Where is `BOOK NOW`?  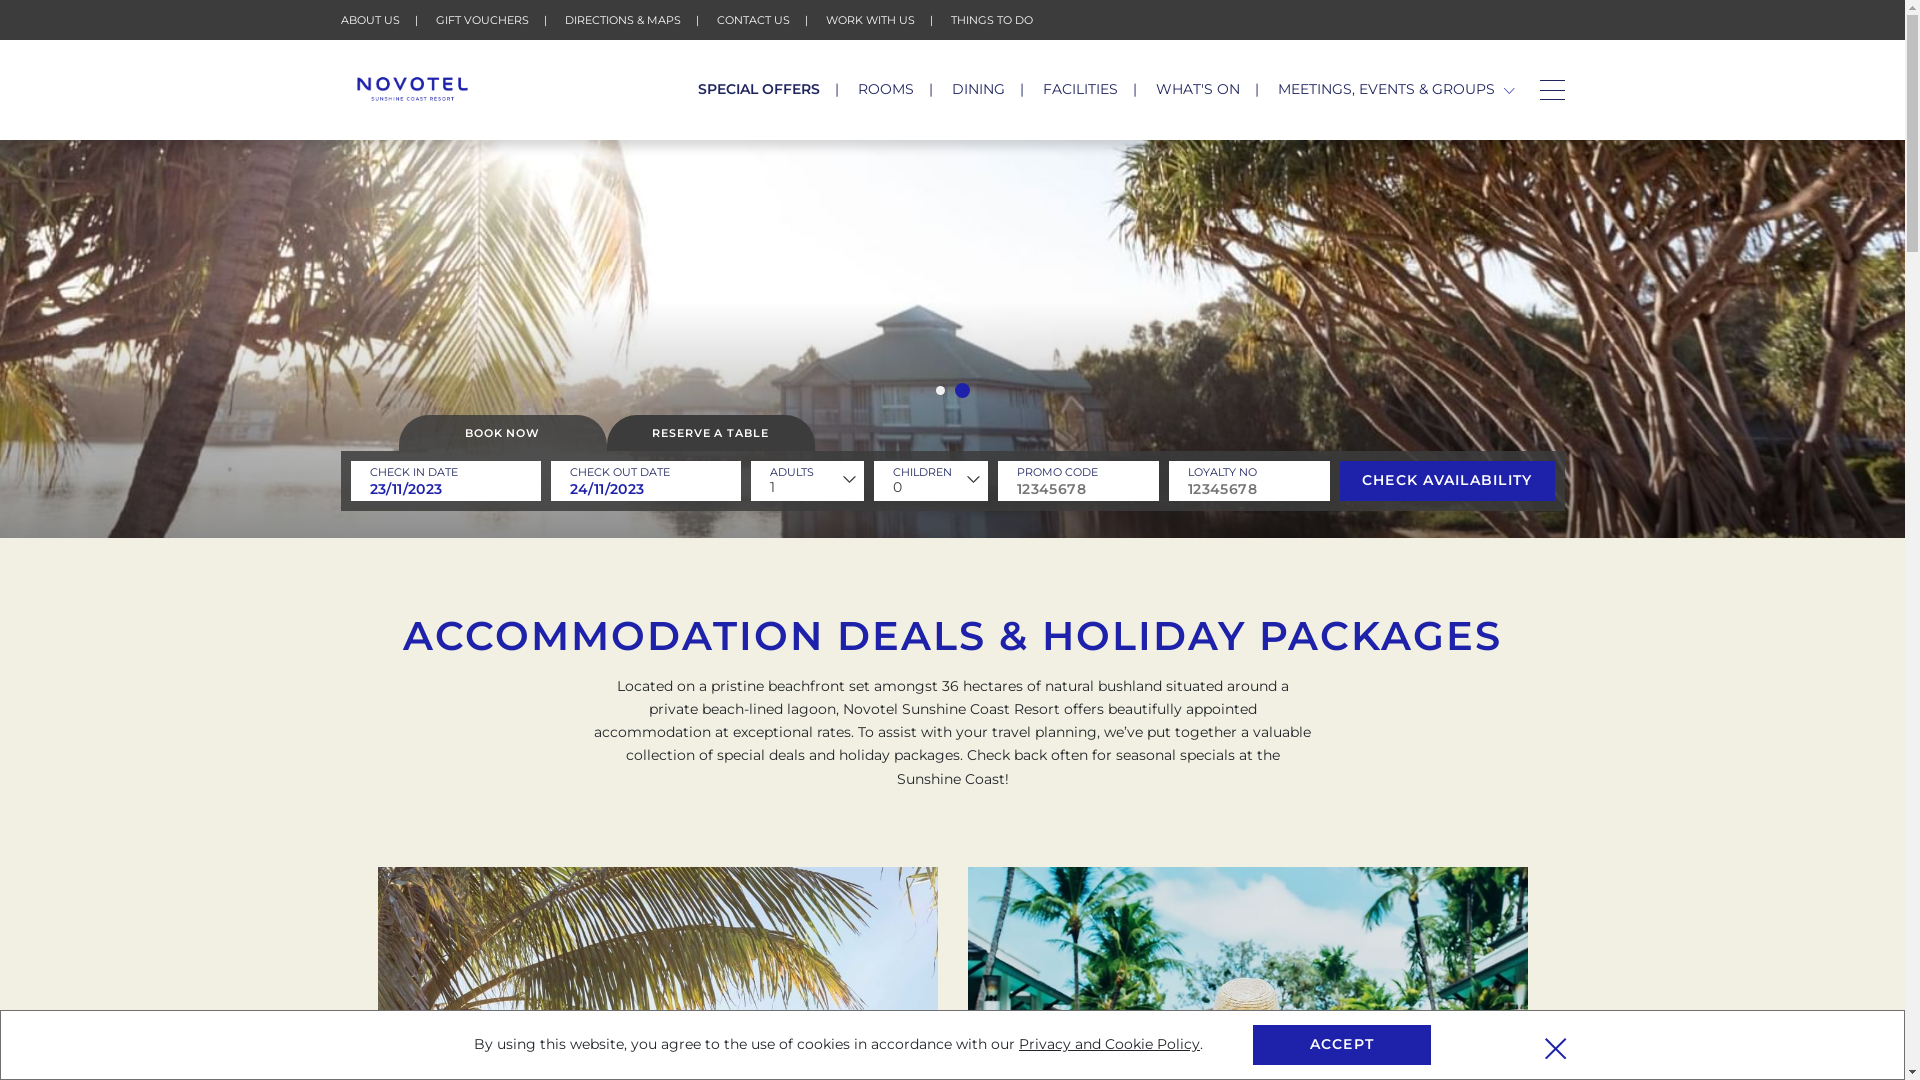
BOOK NOW is located at coordinates (502, 433).